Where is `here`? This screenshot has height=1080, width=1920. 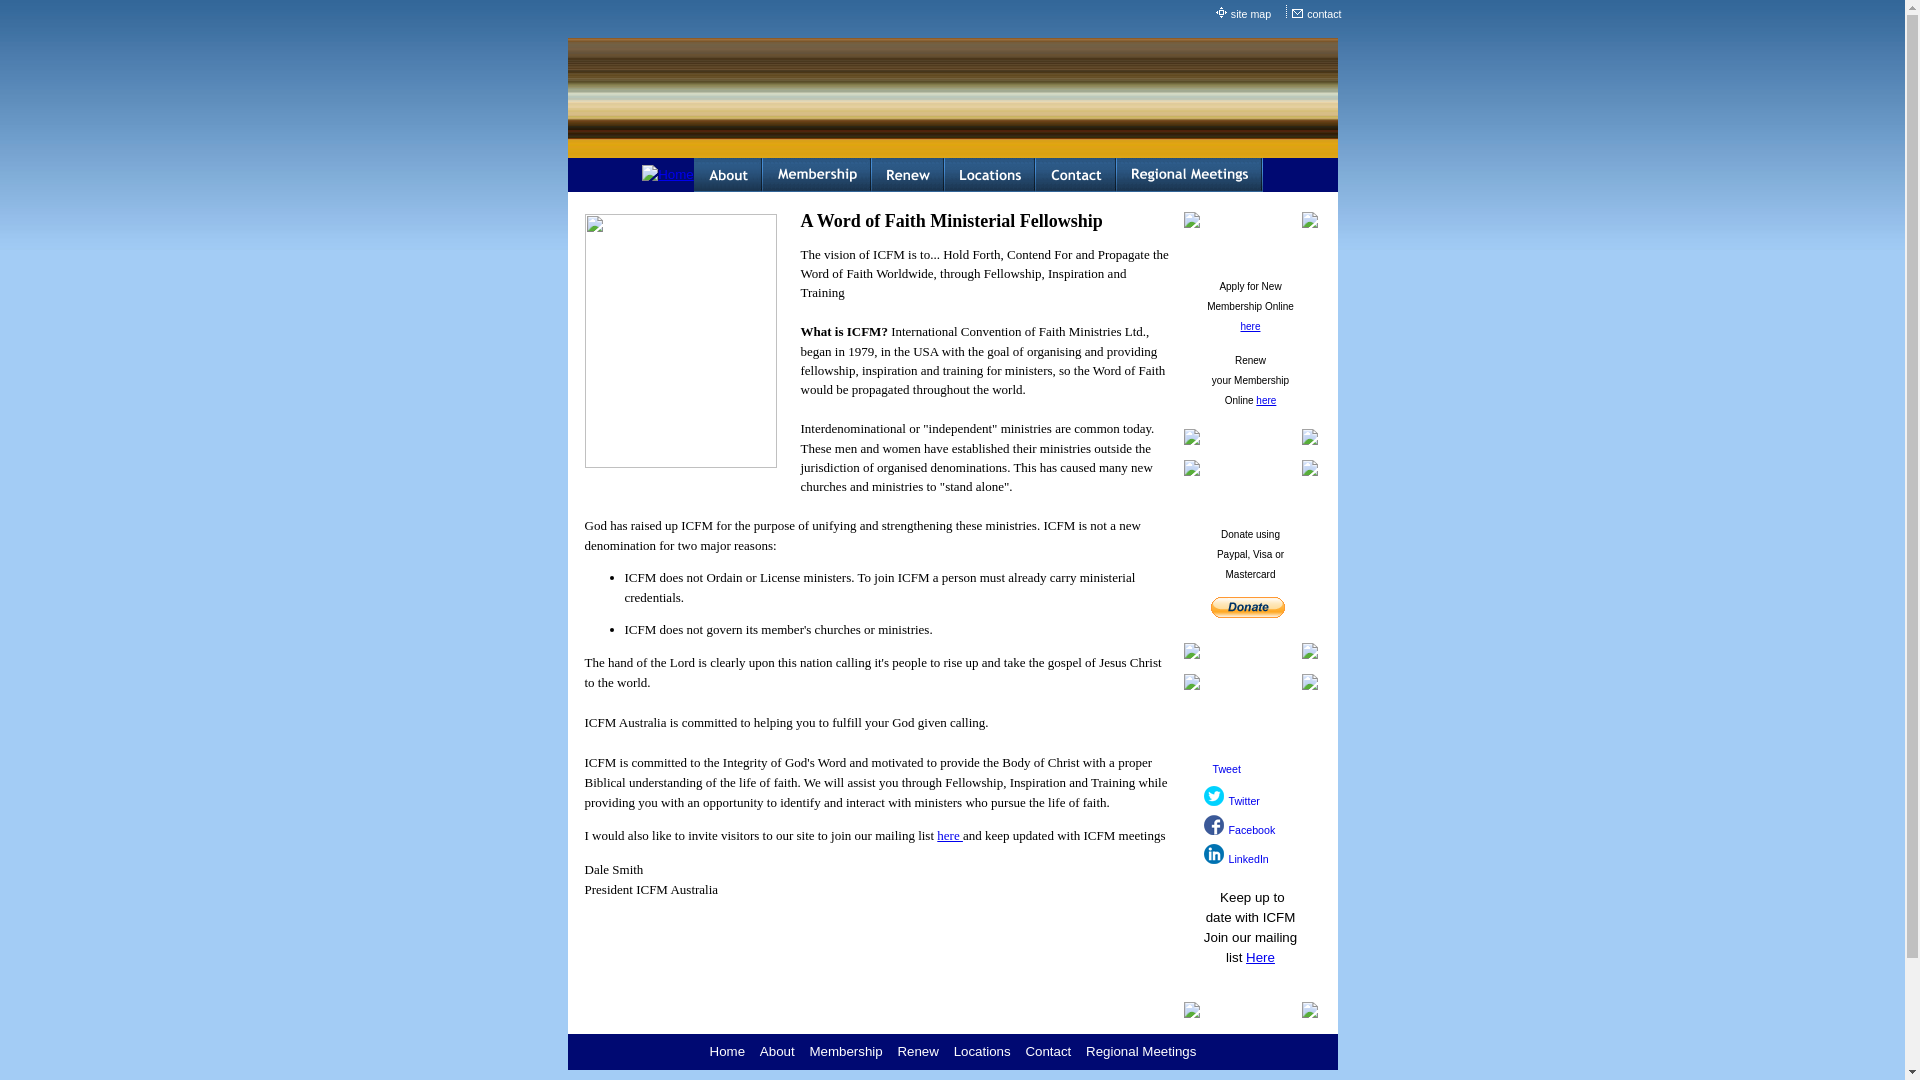 here is located at coordinates (1266, 400).